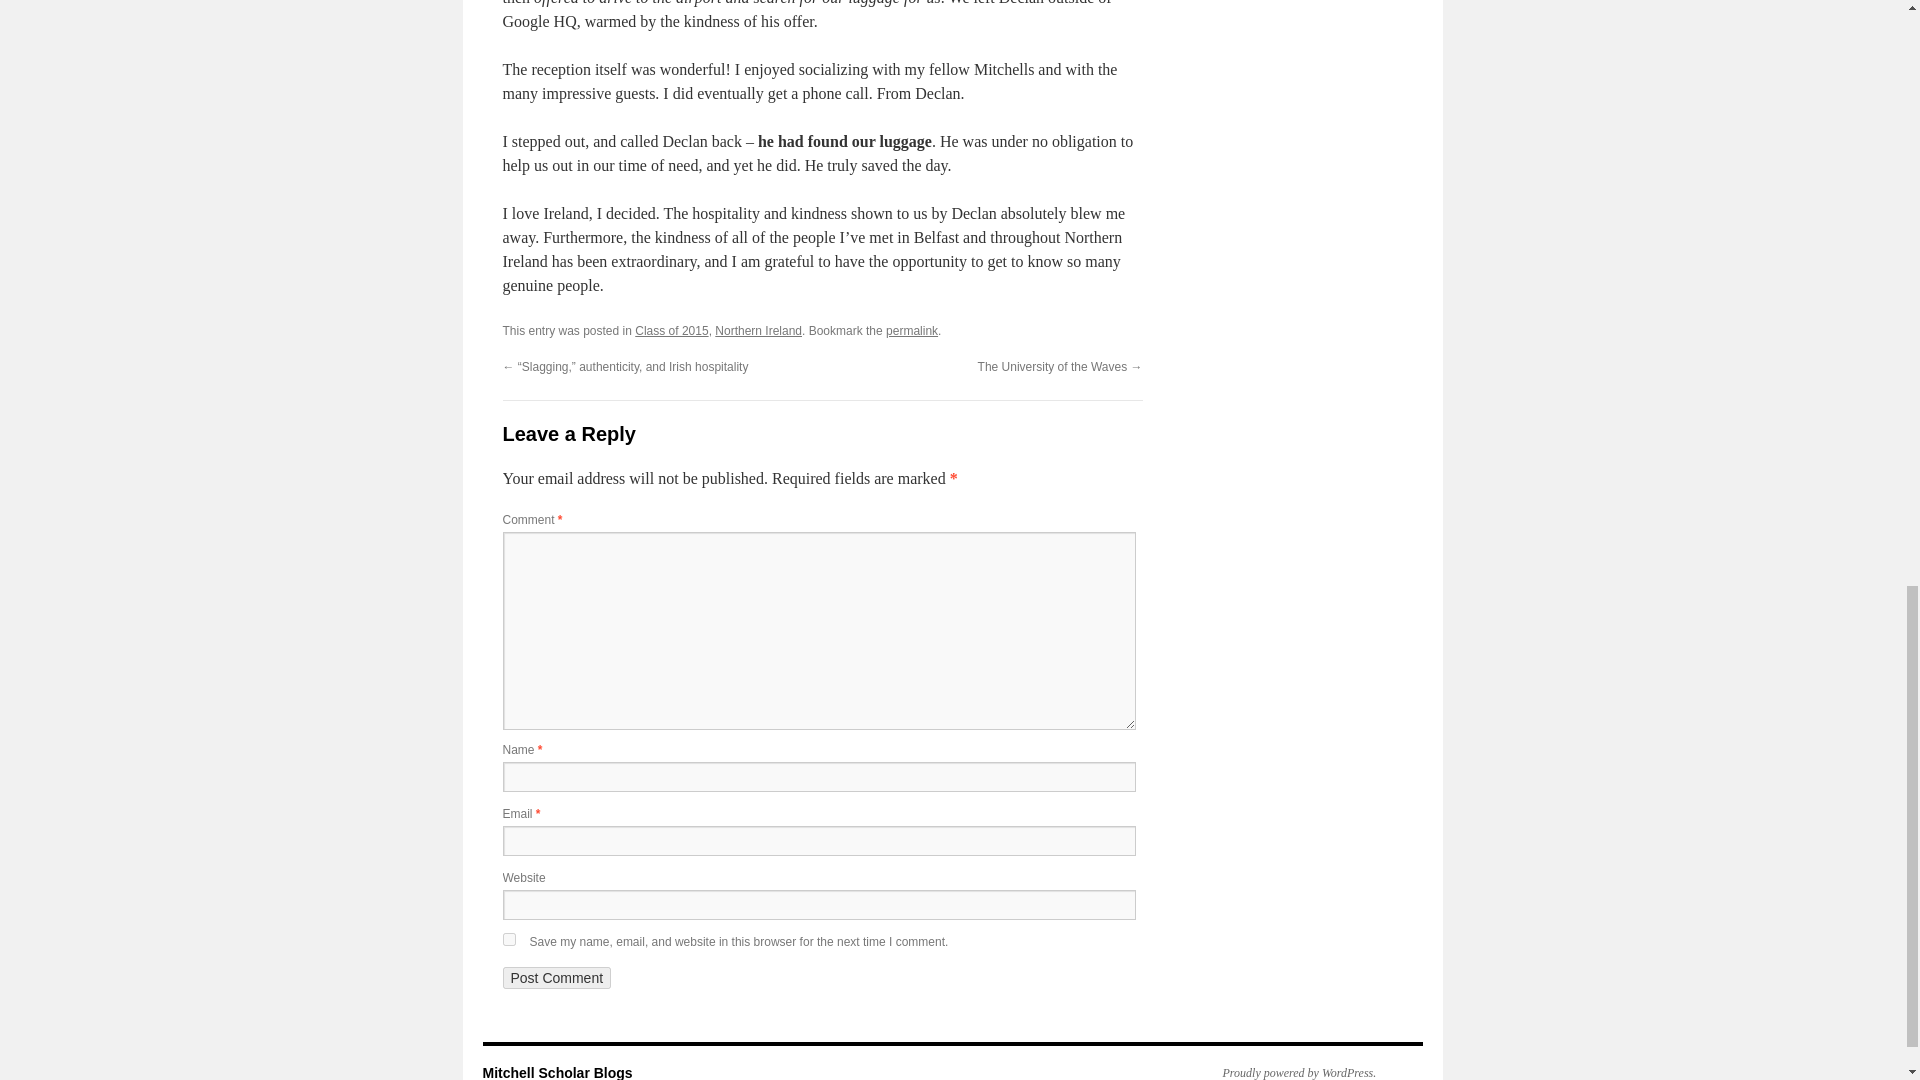  What do you see at coordinates (758, 331) in the screenshot?
I see `Northern Ireland` at bounding box center [758, 331].